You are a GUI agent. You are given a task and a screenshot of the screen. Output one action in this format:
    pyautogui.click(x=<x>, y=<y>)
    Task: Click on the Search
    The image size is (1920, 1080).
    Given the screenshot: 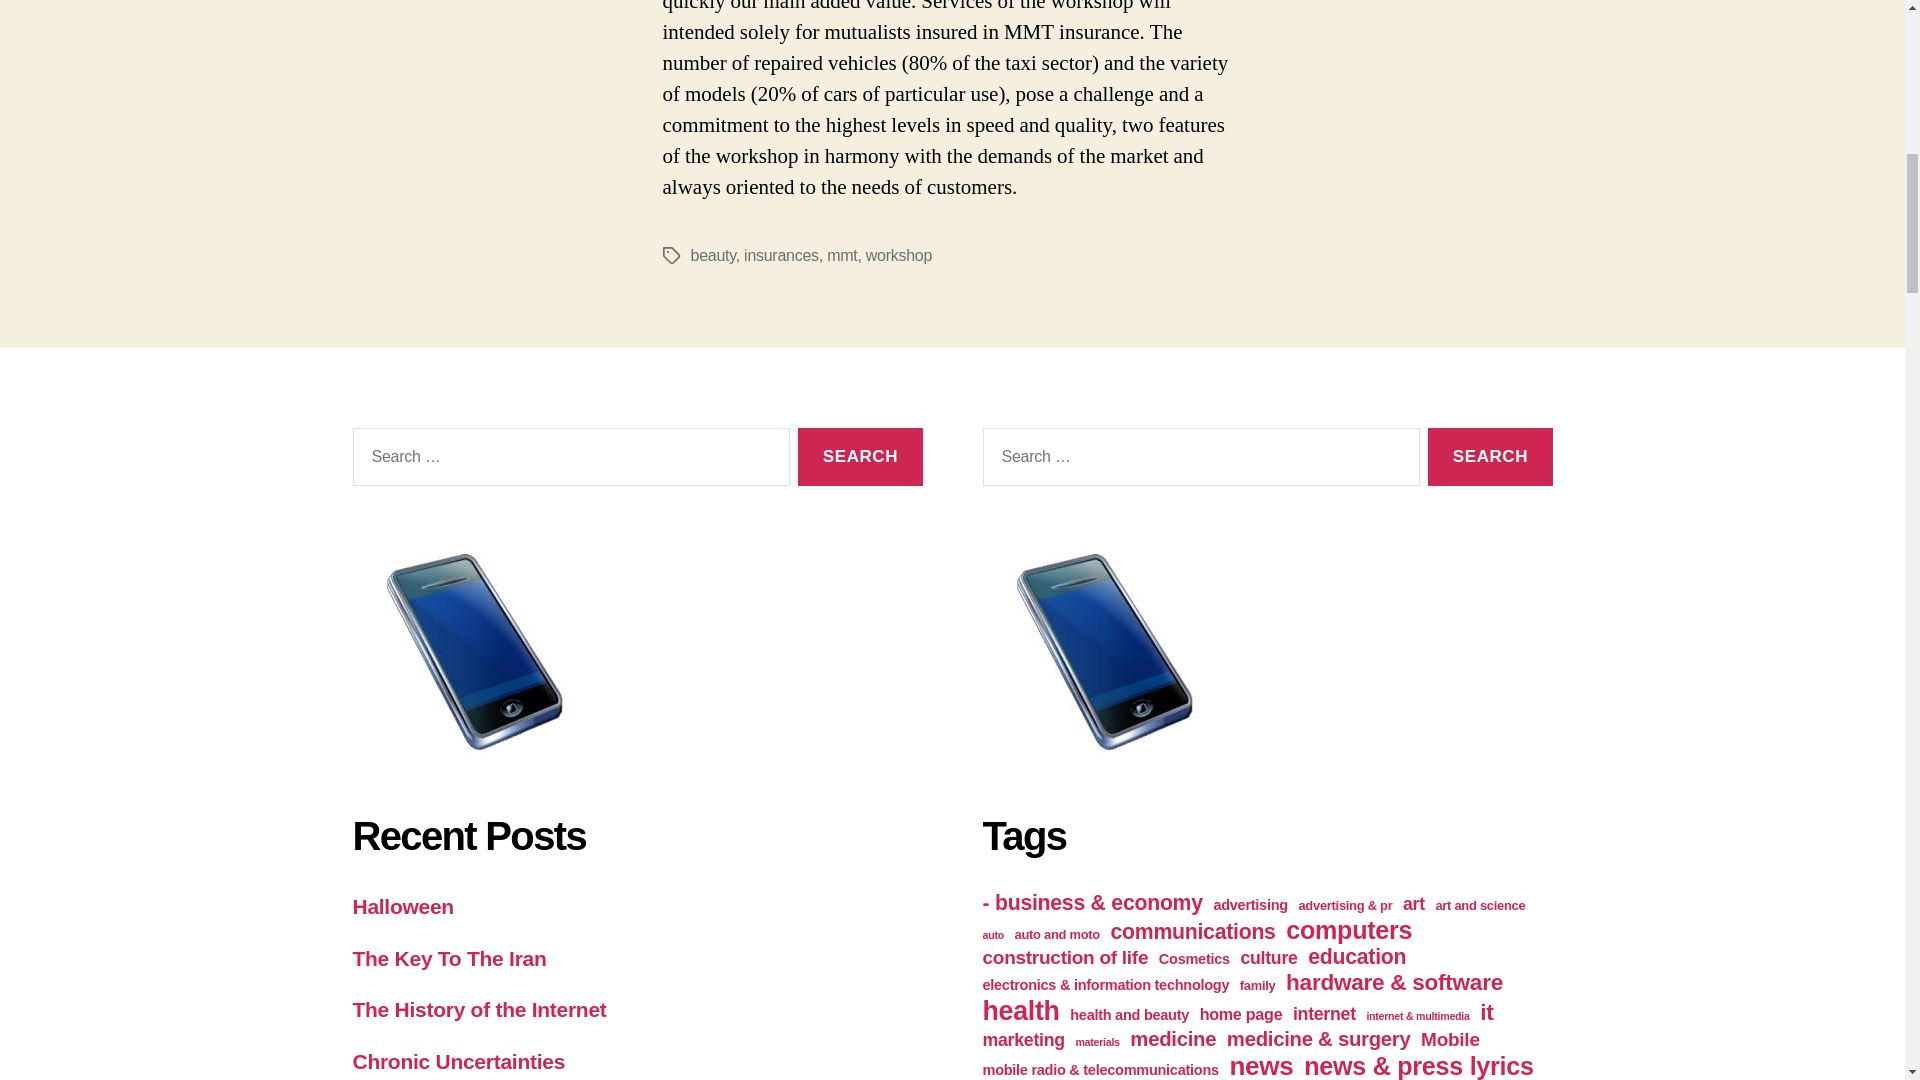 What is the action you would take?
    pyautogui.click(x=1490, y=457)
    